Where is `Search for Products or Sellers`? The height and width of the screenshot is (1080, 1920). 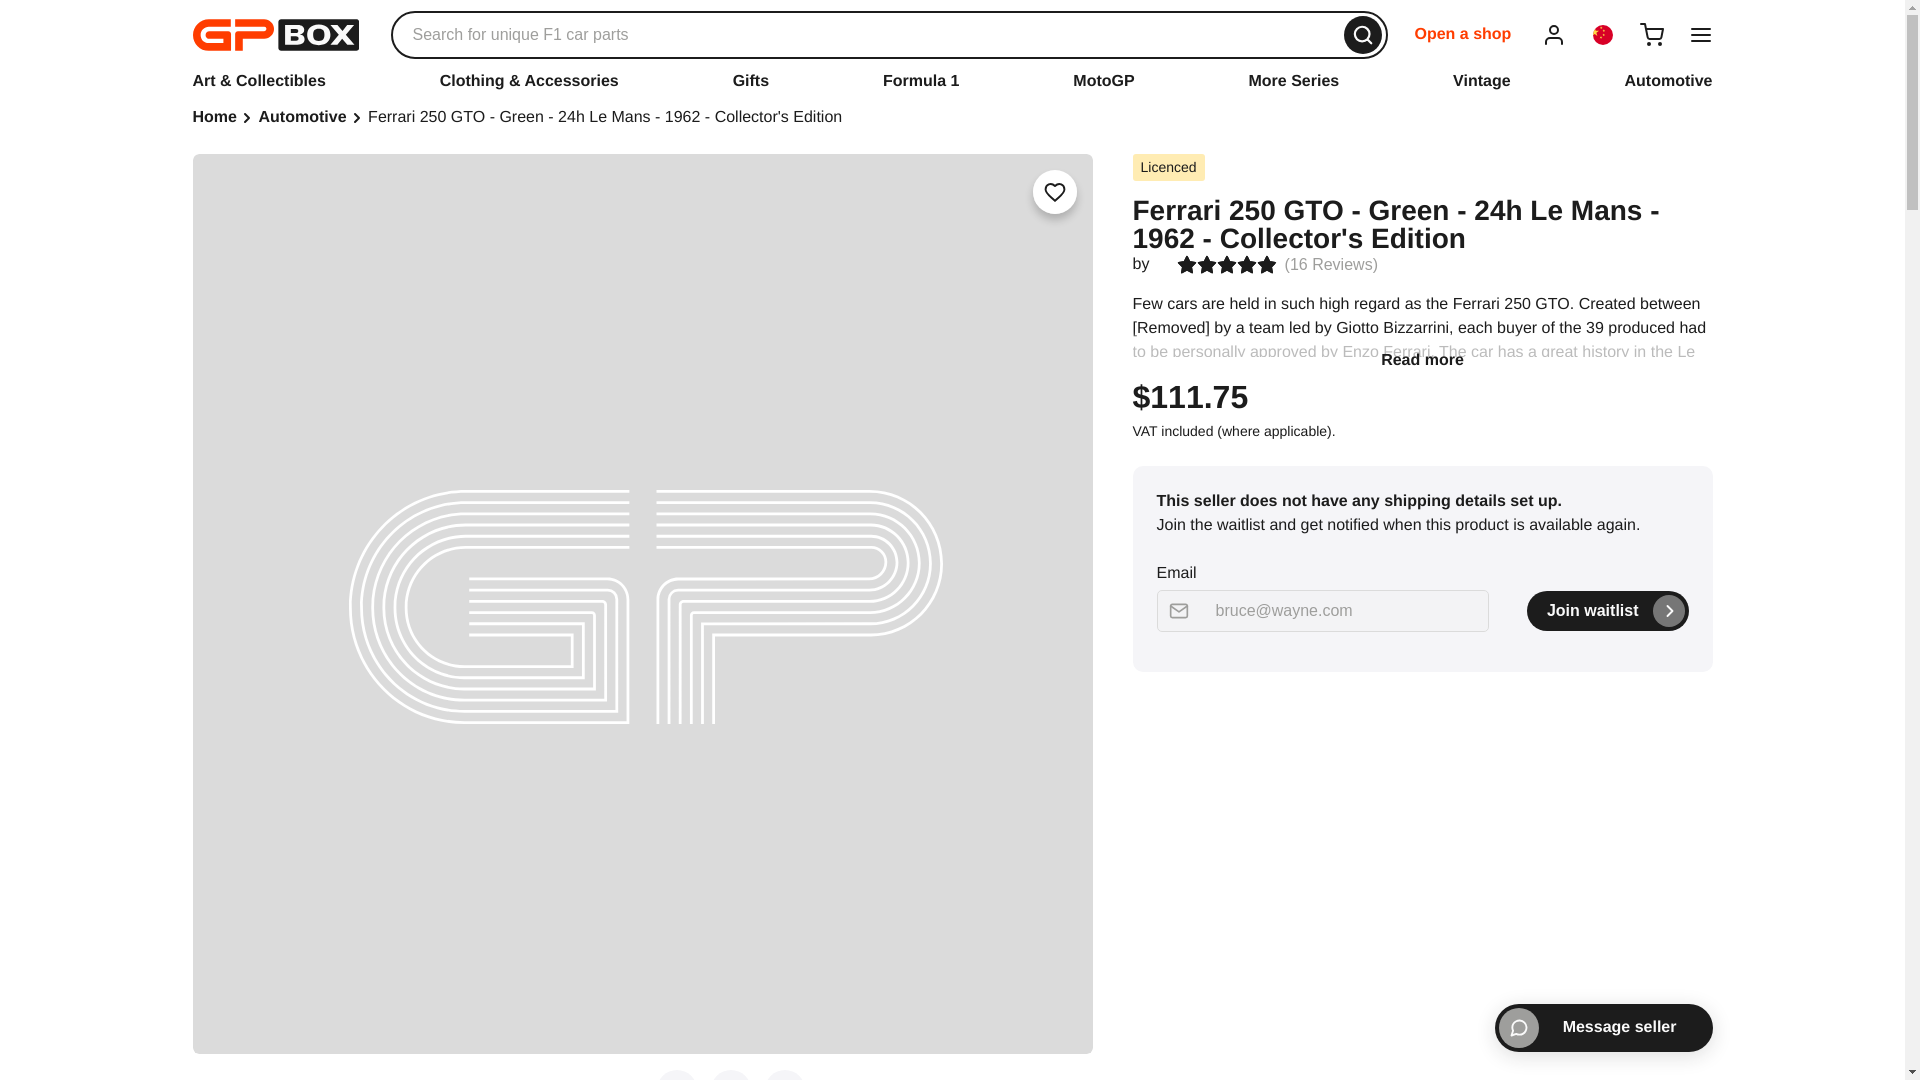
Search for Products or Sellers is located at coordinates (888, 34).